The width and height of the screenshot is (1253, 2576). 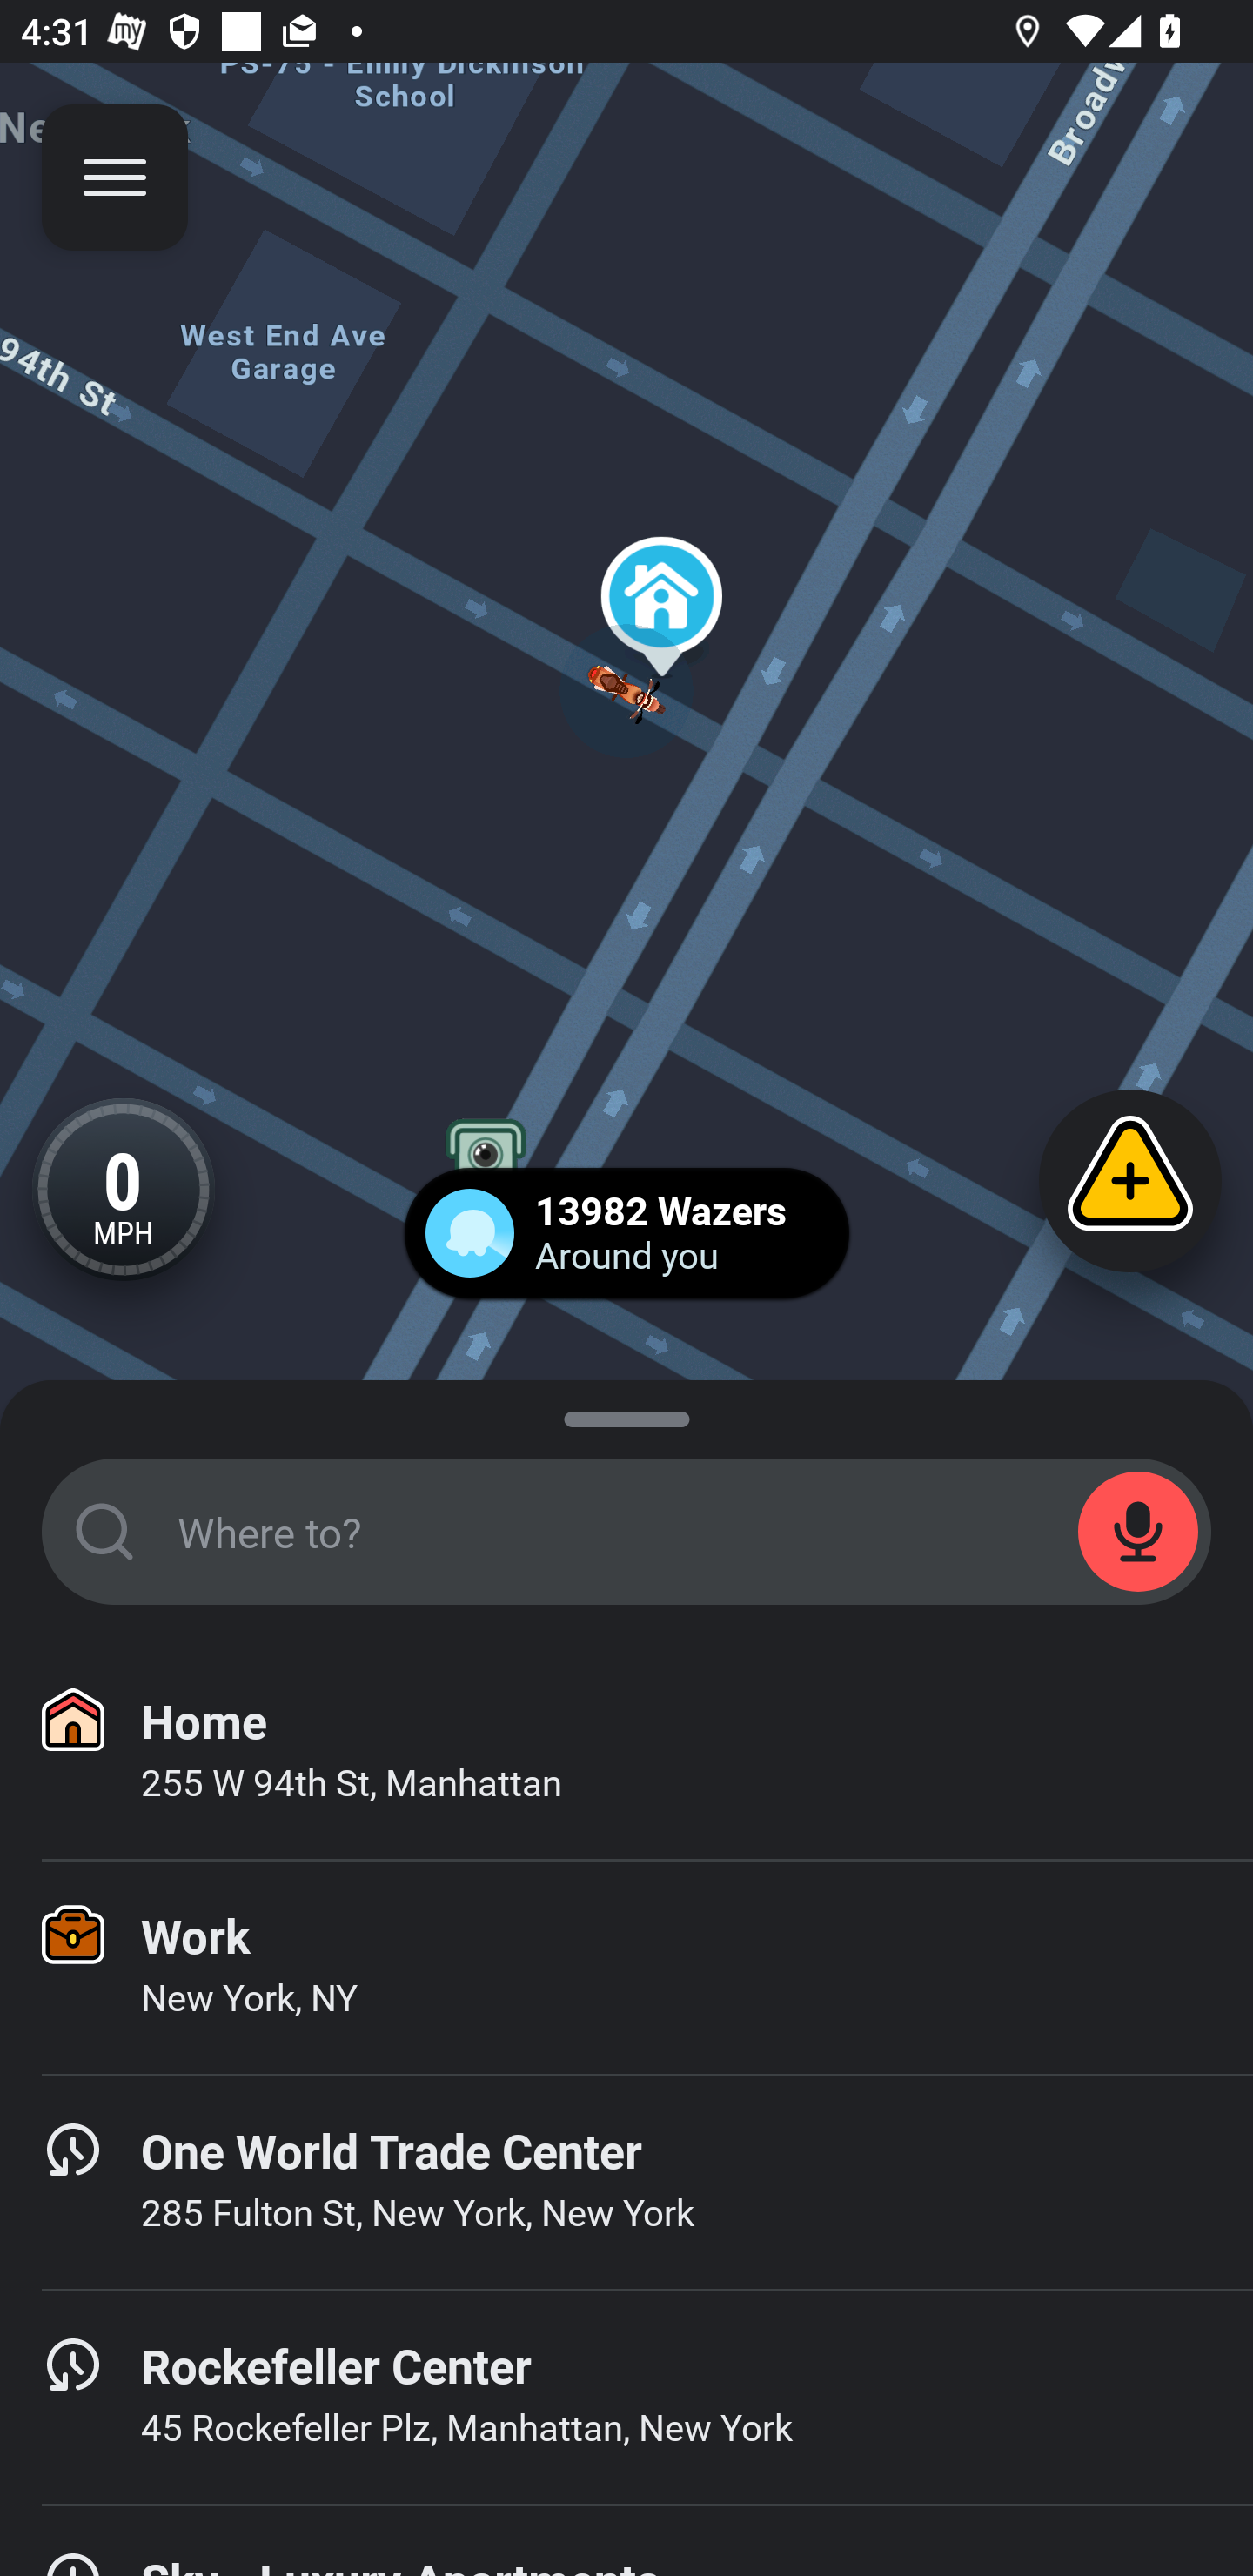 What do you see at coordinates (626, 1413) in the screenshot?
I see `SUGGESTIONS_SHEET_DRAG_HANDLE` at bounding box center [626, 1413].